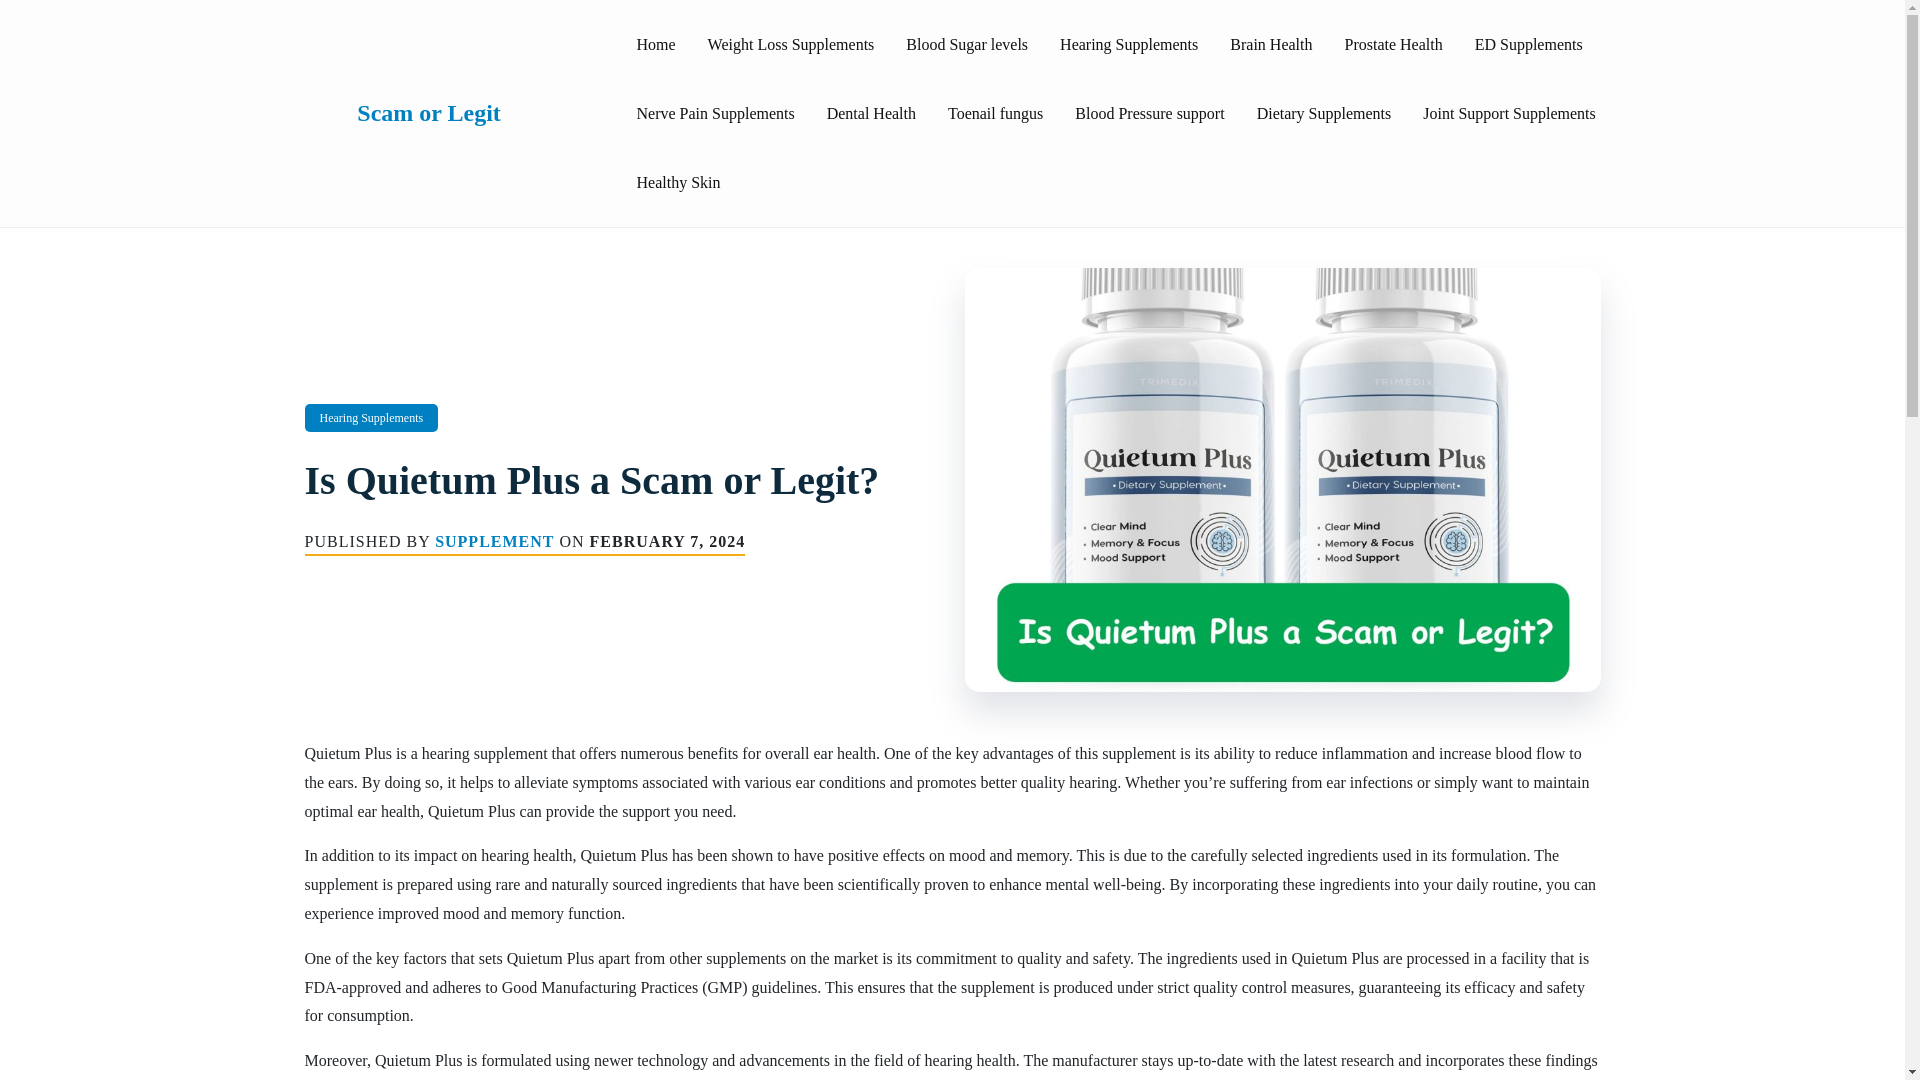  What do you see at coordinates (656, 44) in the screenshot?
I see `Home` at bounding box center [656, 44].